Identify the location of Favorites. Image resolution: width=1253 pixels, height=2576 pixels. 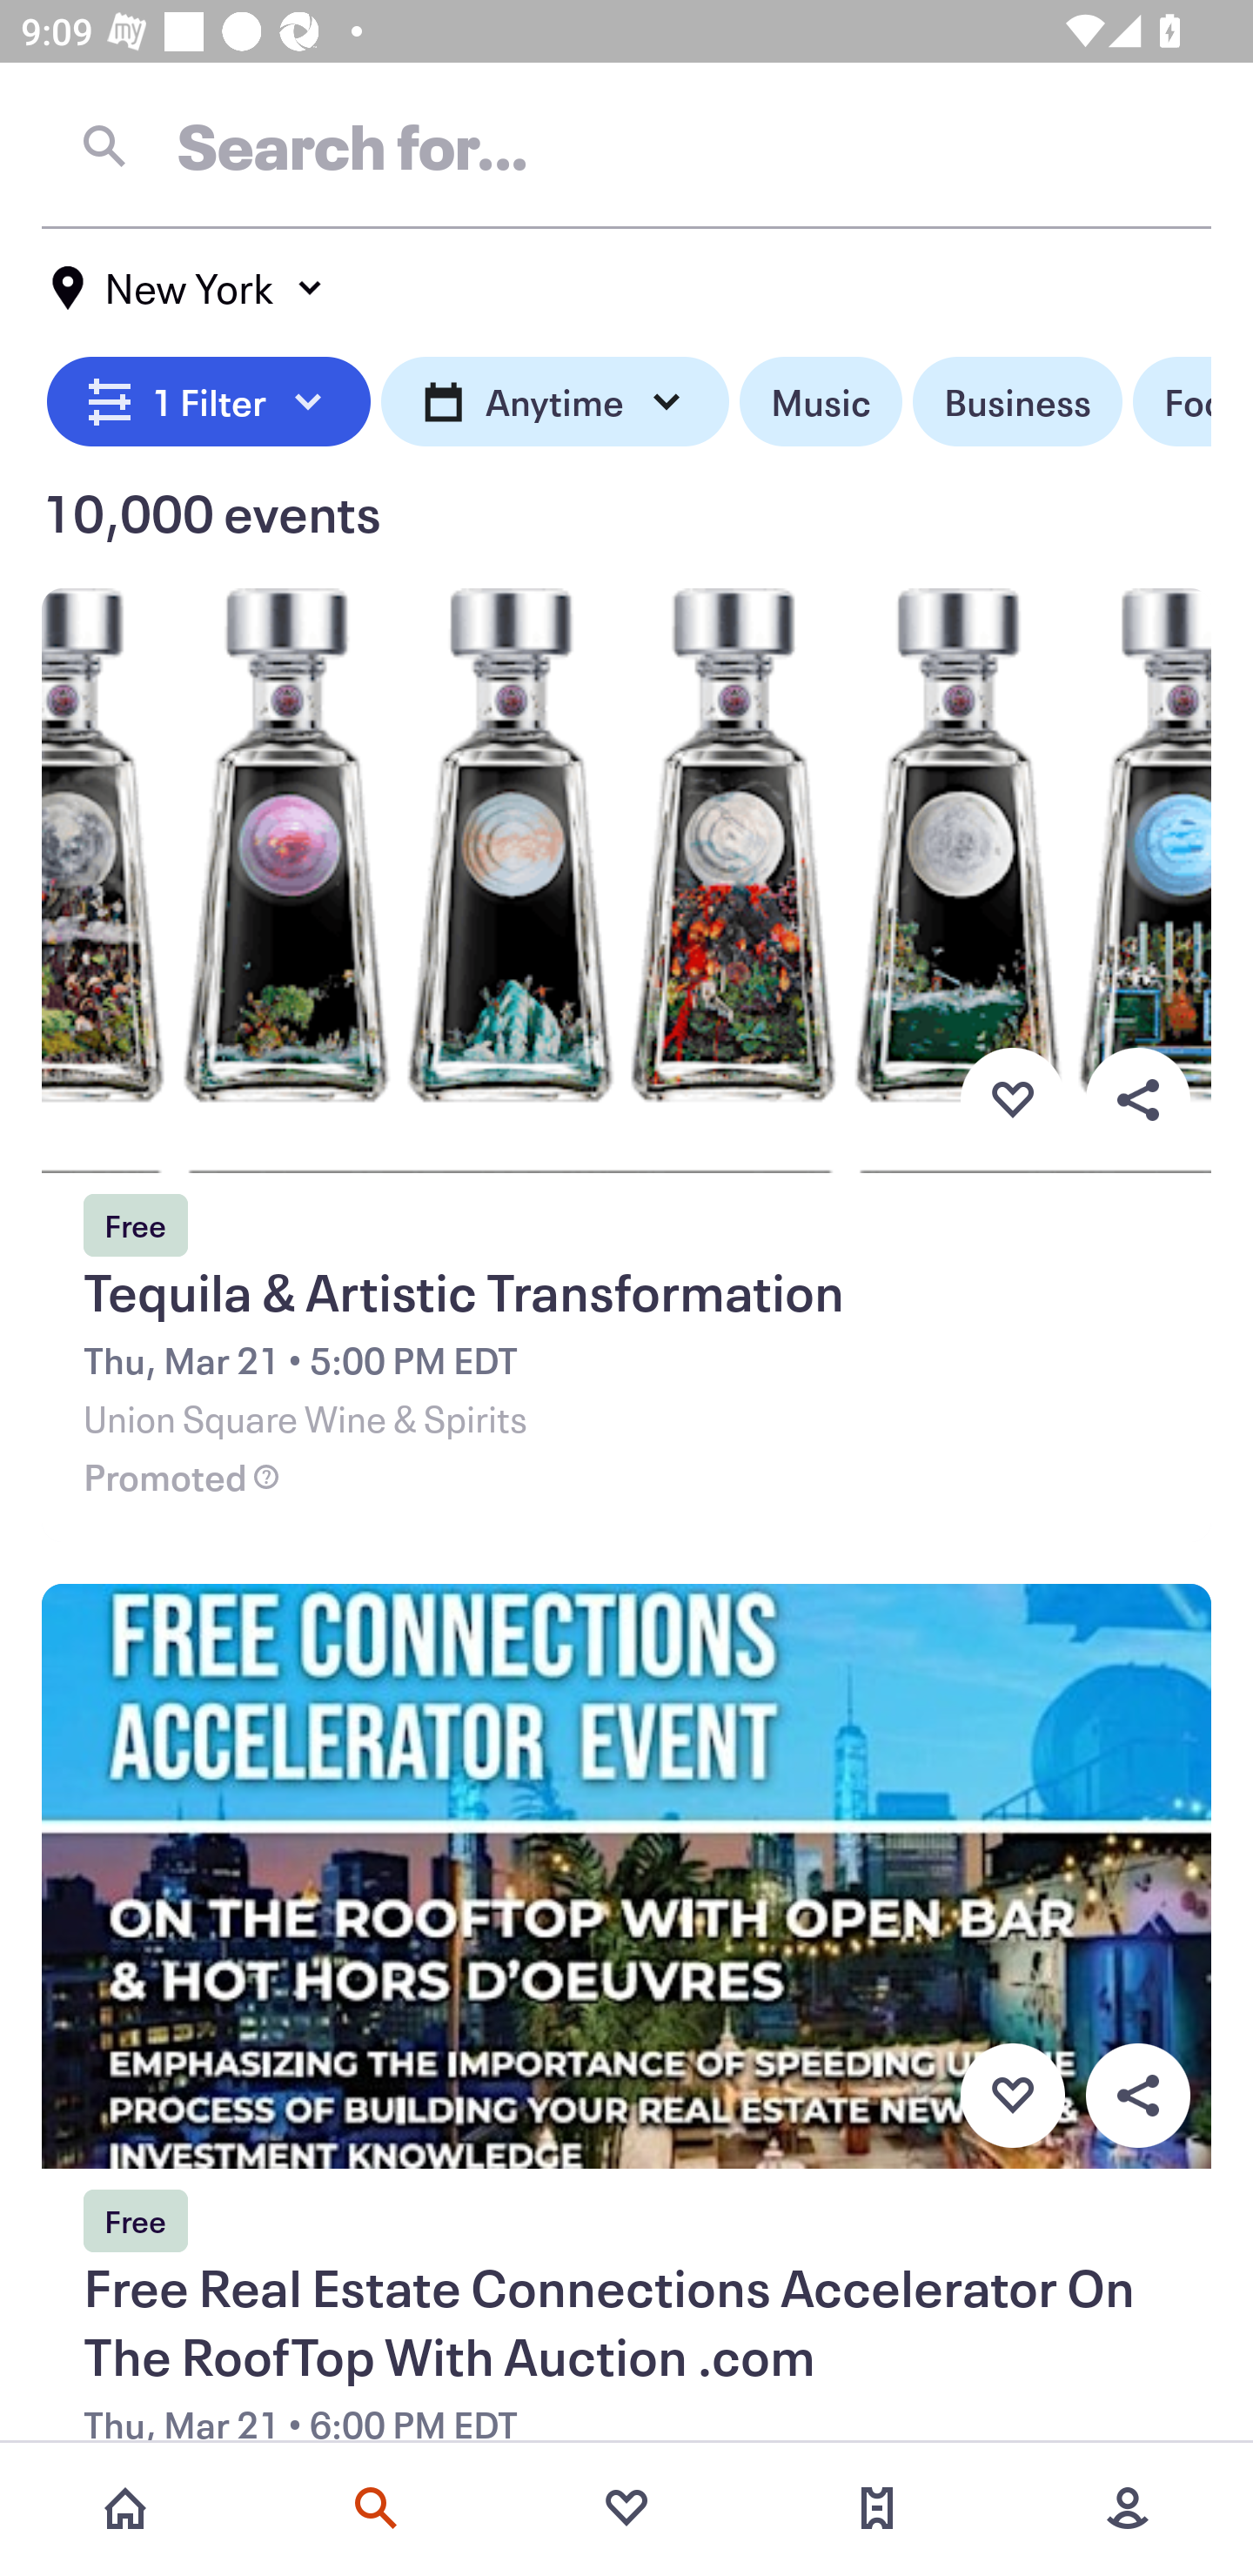
(626, 2508).